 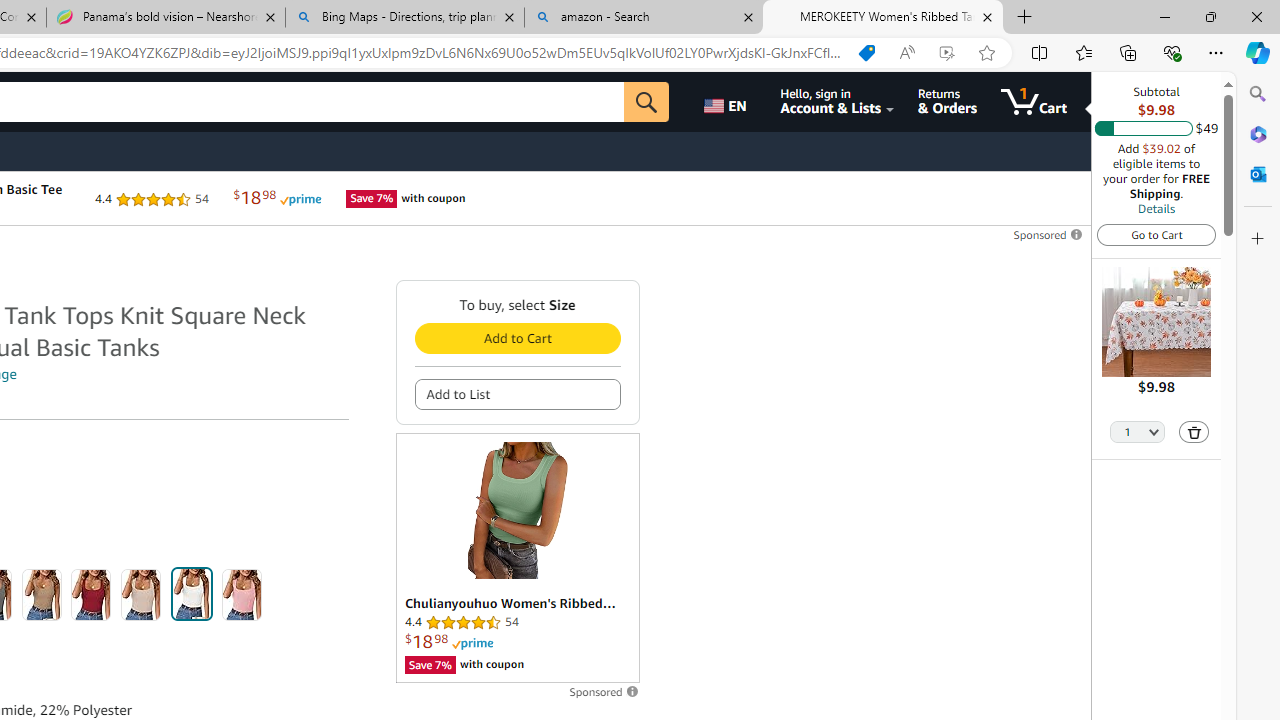 I want to click on Go to Cart, so click(x=1156, y=234).